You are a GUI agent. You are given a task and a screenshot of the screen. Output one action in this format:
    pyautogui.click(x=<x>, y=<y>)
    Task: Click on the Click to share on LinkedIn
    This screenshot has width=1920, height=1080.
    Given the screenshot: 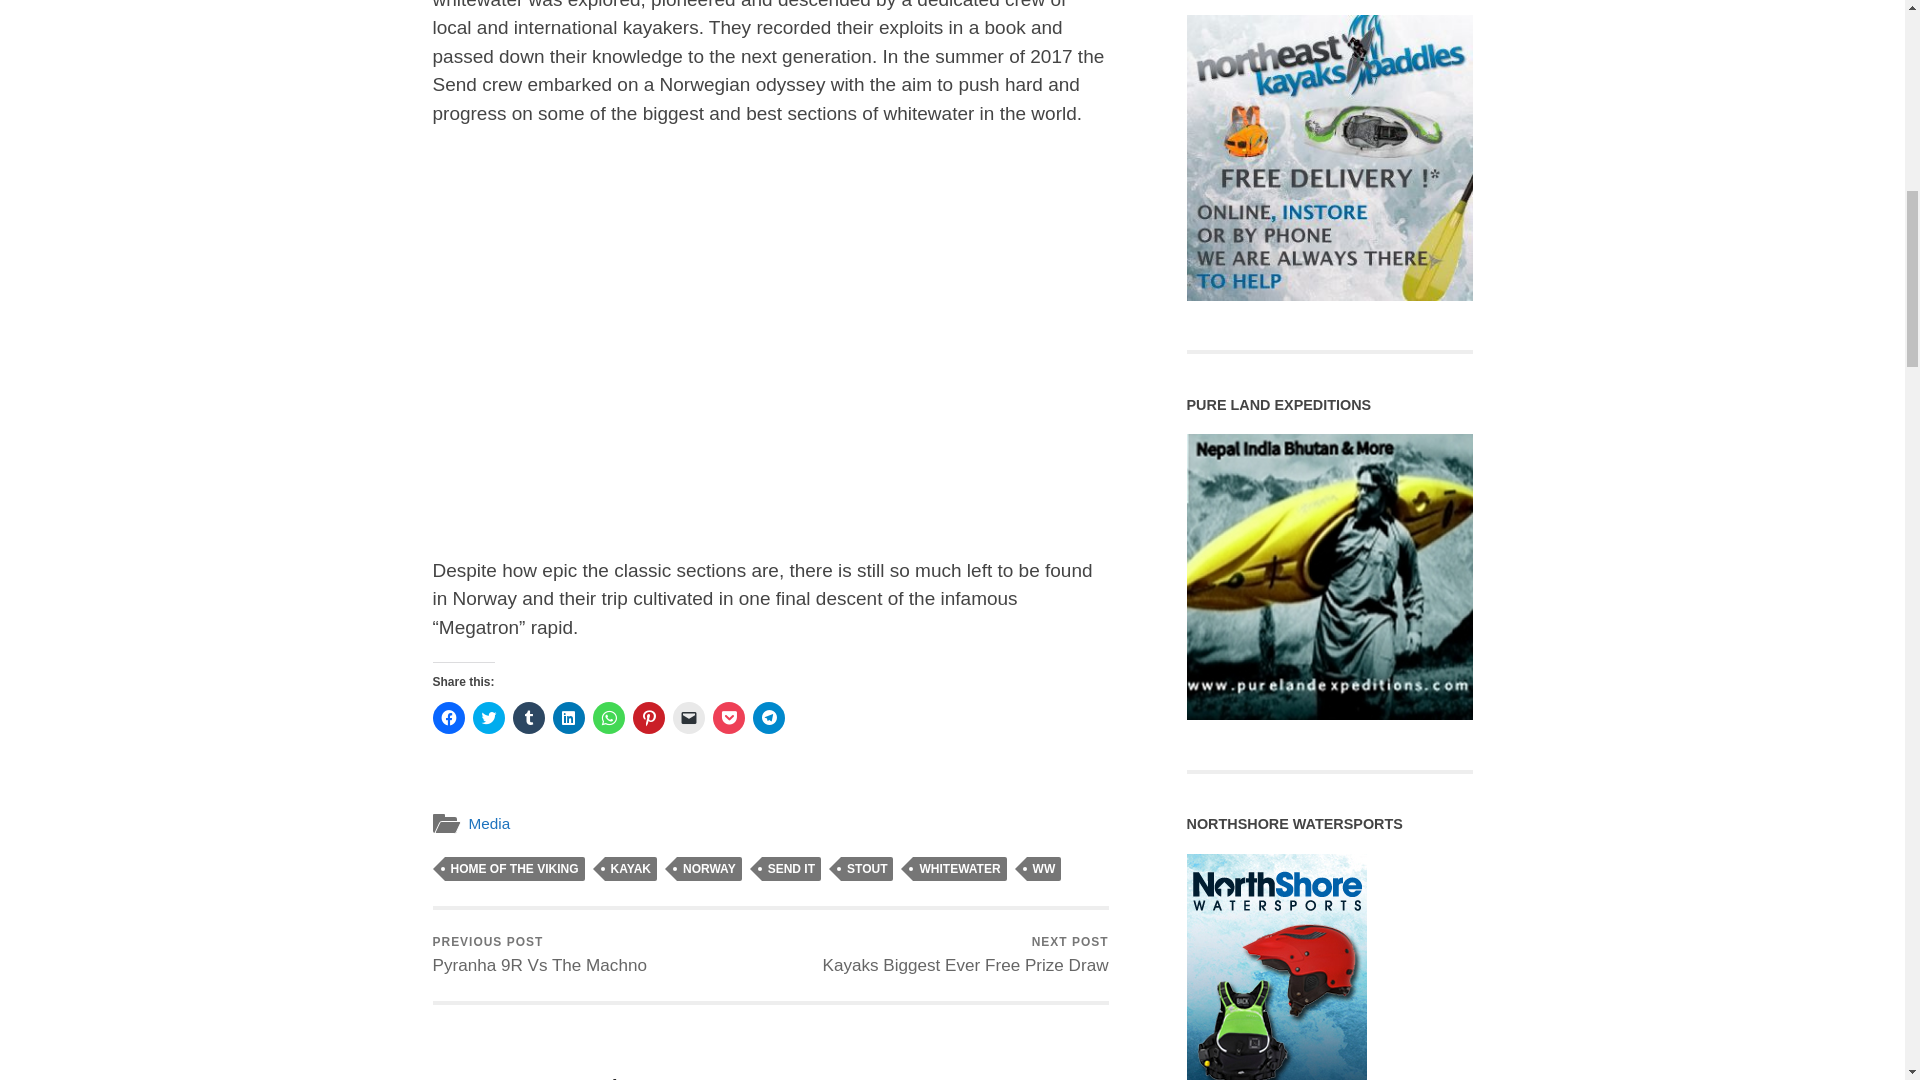 What is the action you would take?
    pyautogui.click(x=568, y=718)
    